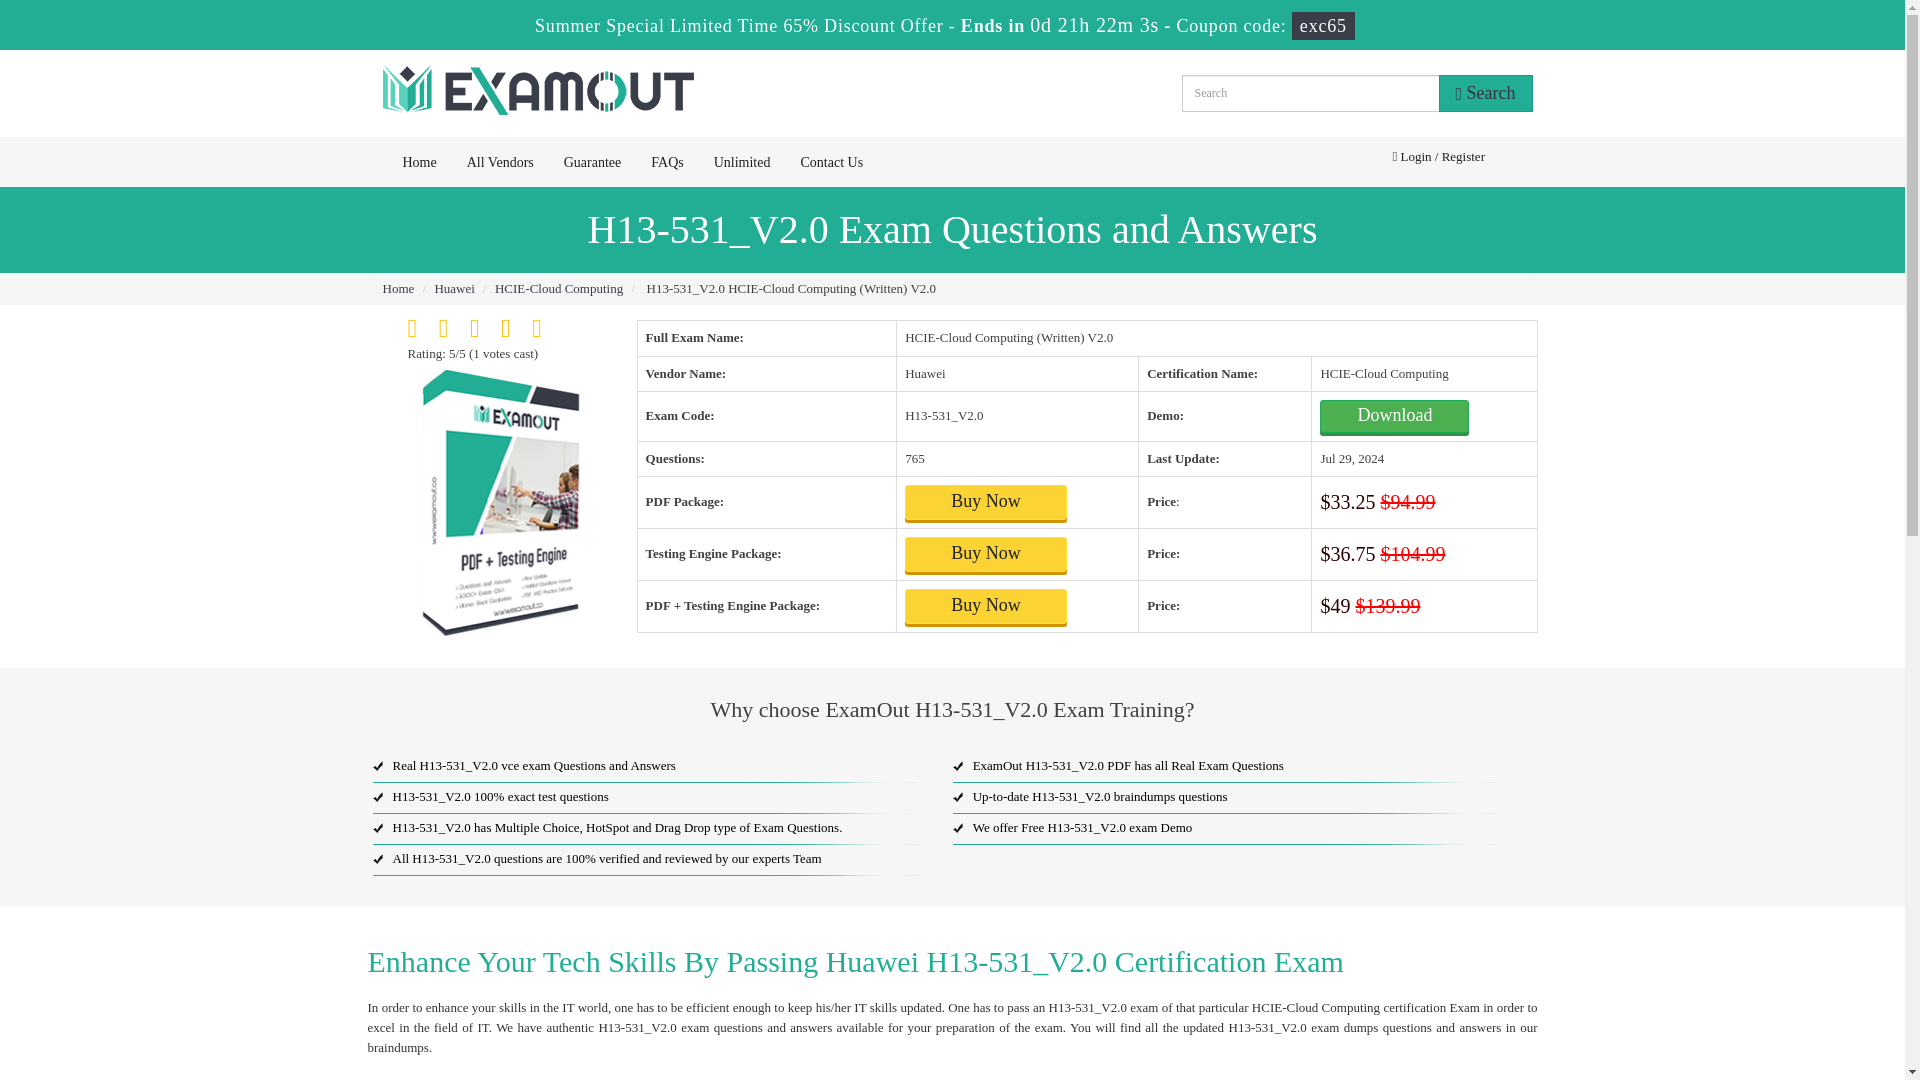 The width and height of the screenshot is (1920, 1080). I want to click on Buy Now, so click(986, 606).